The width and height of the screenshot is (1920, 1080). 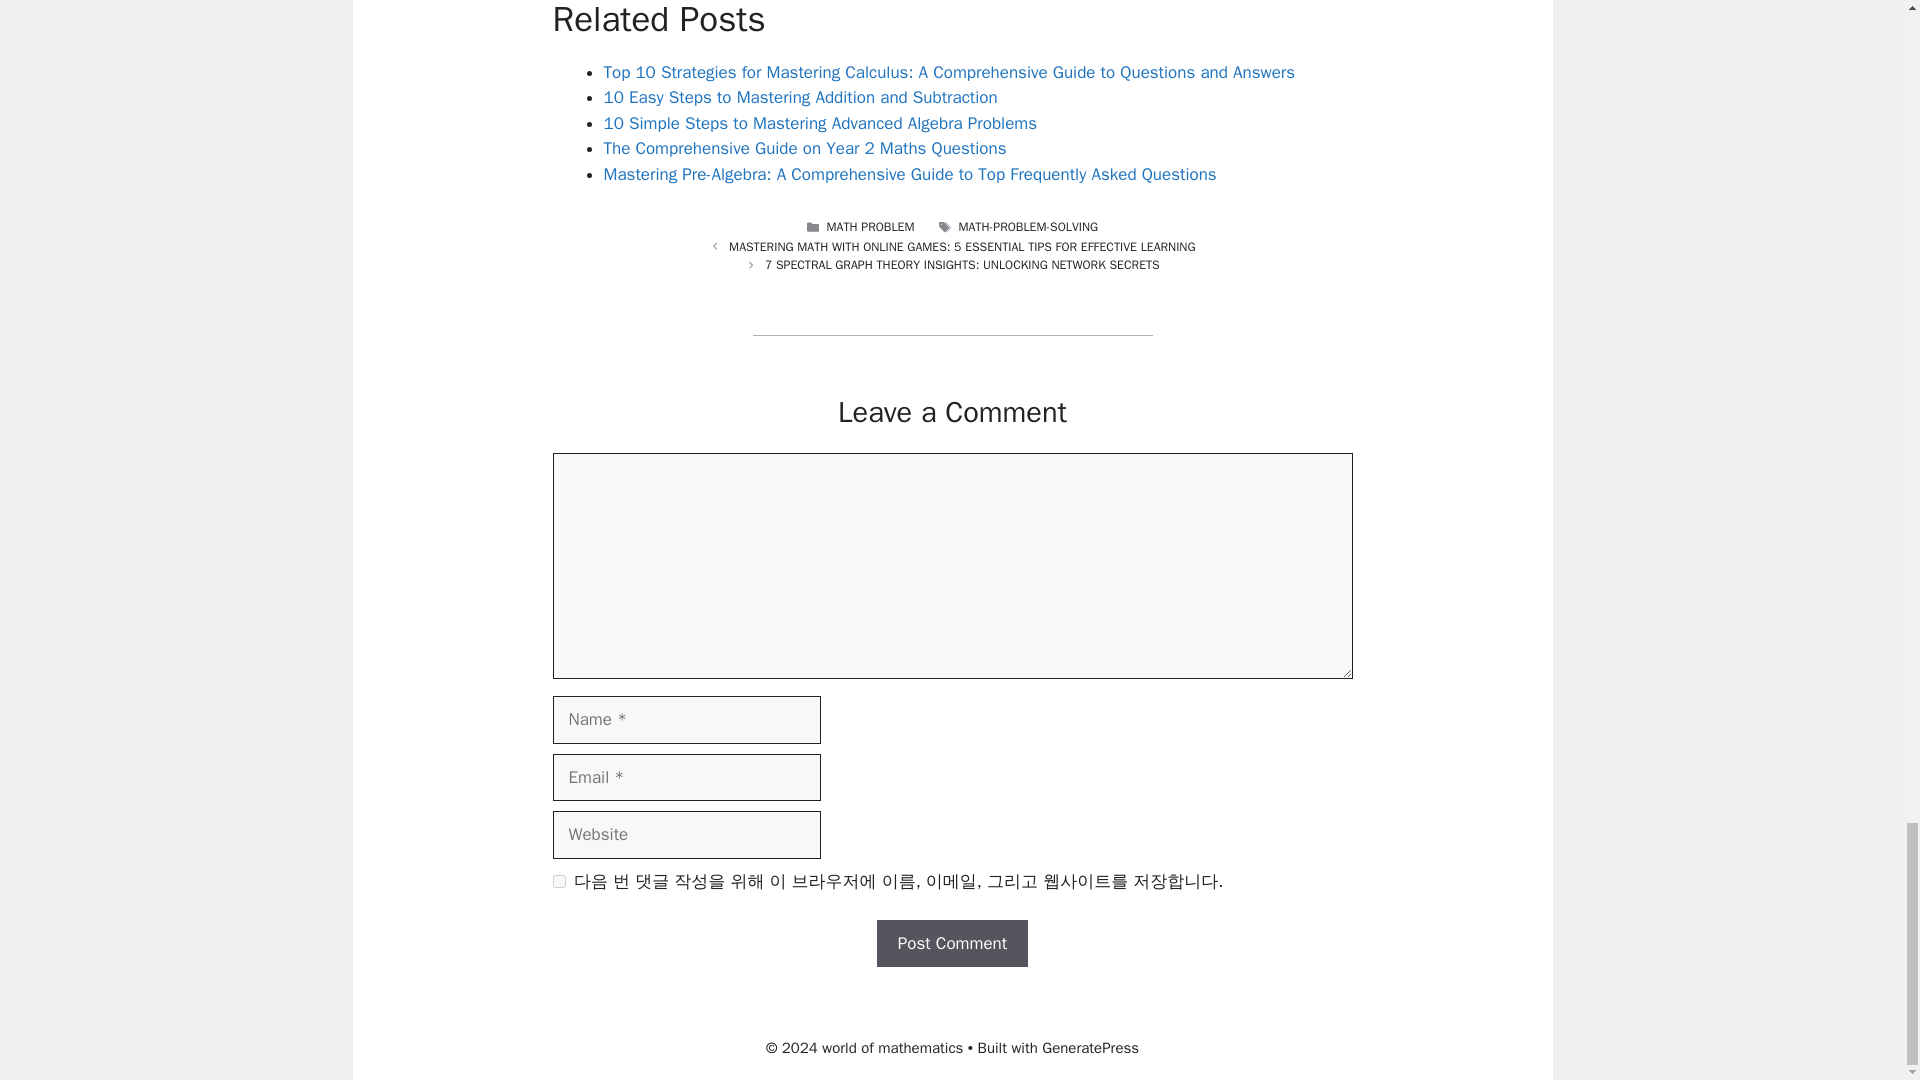 What do you see at coordinates (962, 265) in the screenshot?
I see `7 SPECTRAL GRAPH THEORY INSIGHTS: UNLOCKING NETWORK SECRETS` at bounding box center [962, 265].